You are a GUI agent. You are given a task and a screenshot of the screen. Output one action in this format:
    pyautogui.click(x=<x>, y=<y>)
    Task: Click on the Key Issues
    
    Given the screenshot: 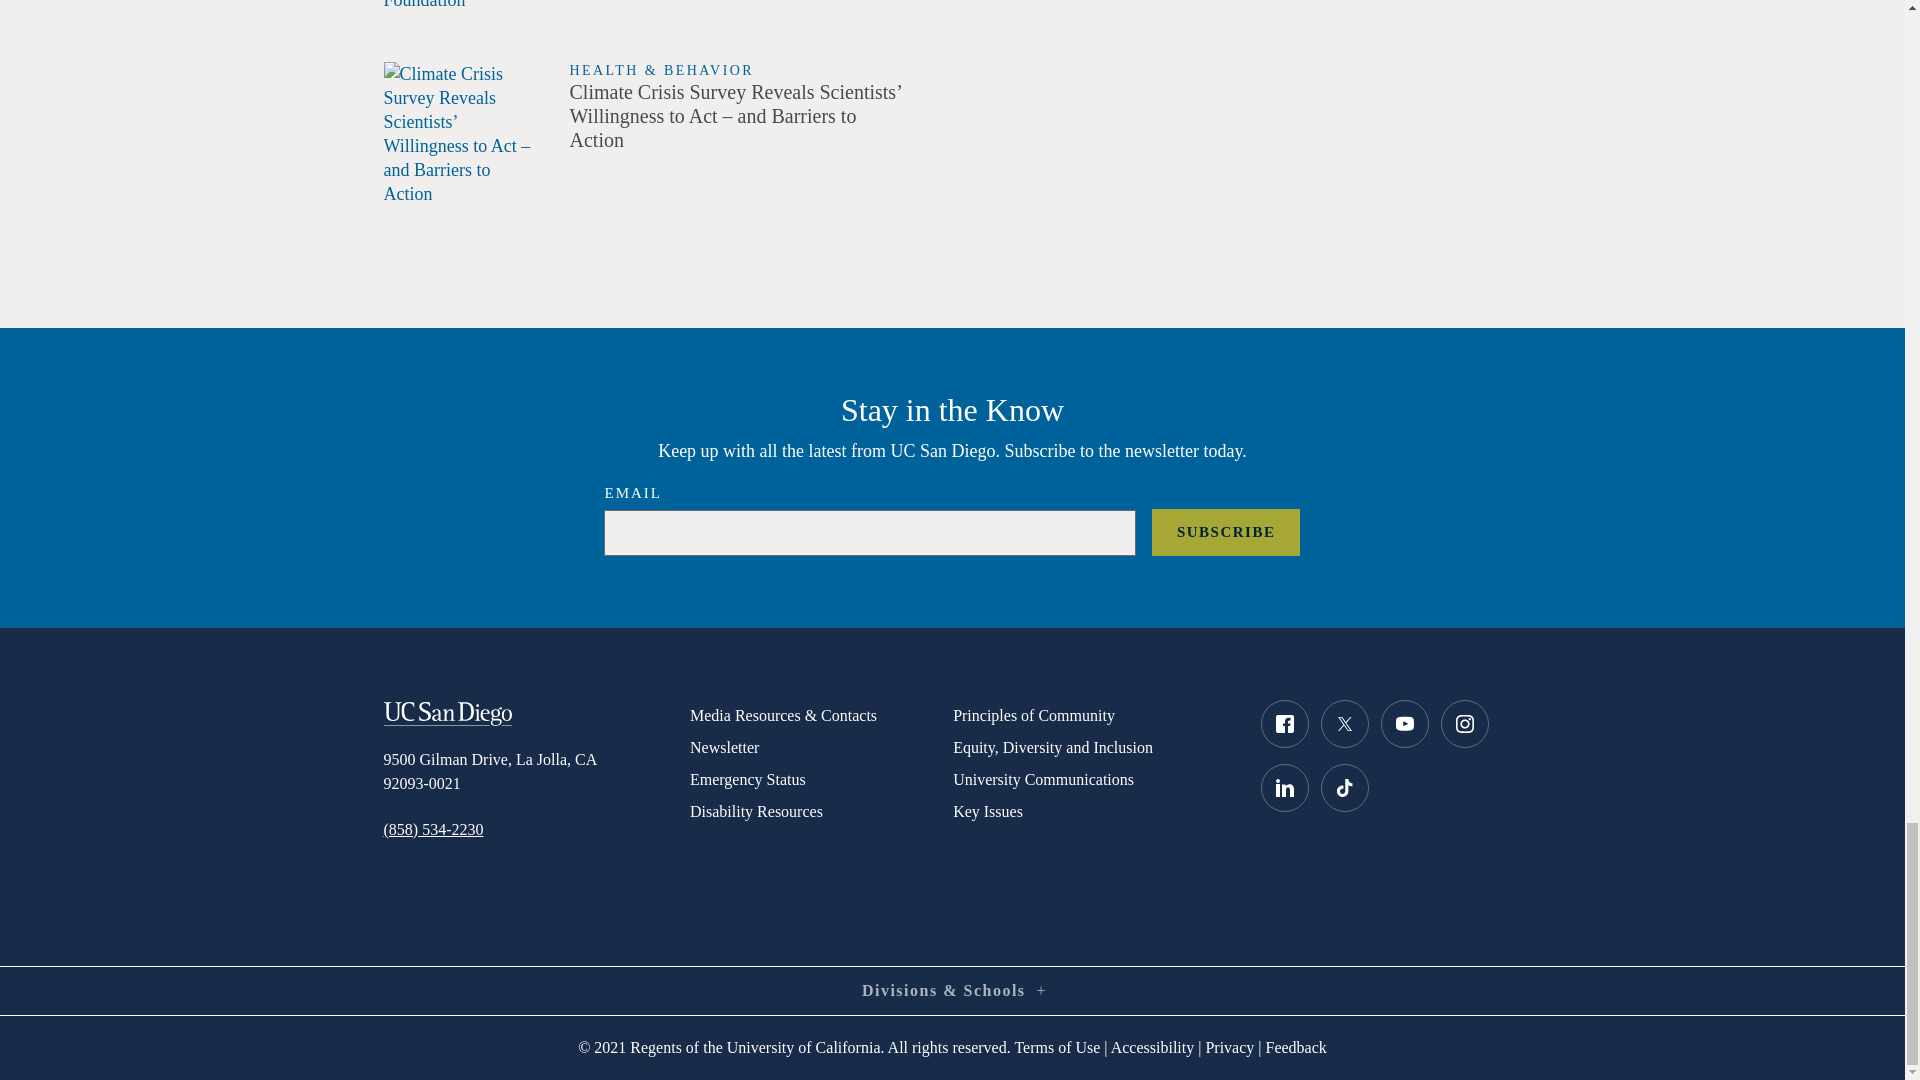 What is the action you would take?
    pyautogui.click(x=1090, y=812)
    